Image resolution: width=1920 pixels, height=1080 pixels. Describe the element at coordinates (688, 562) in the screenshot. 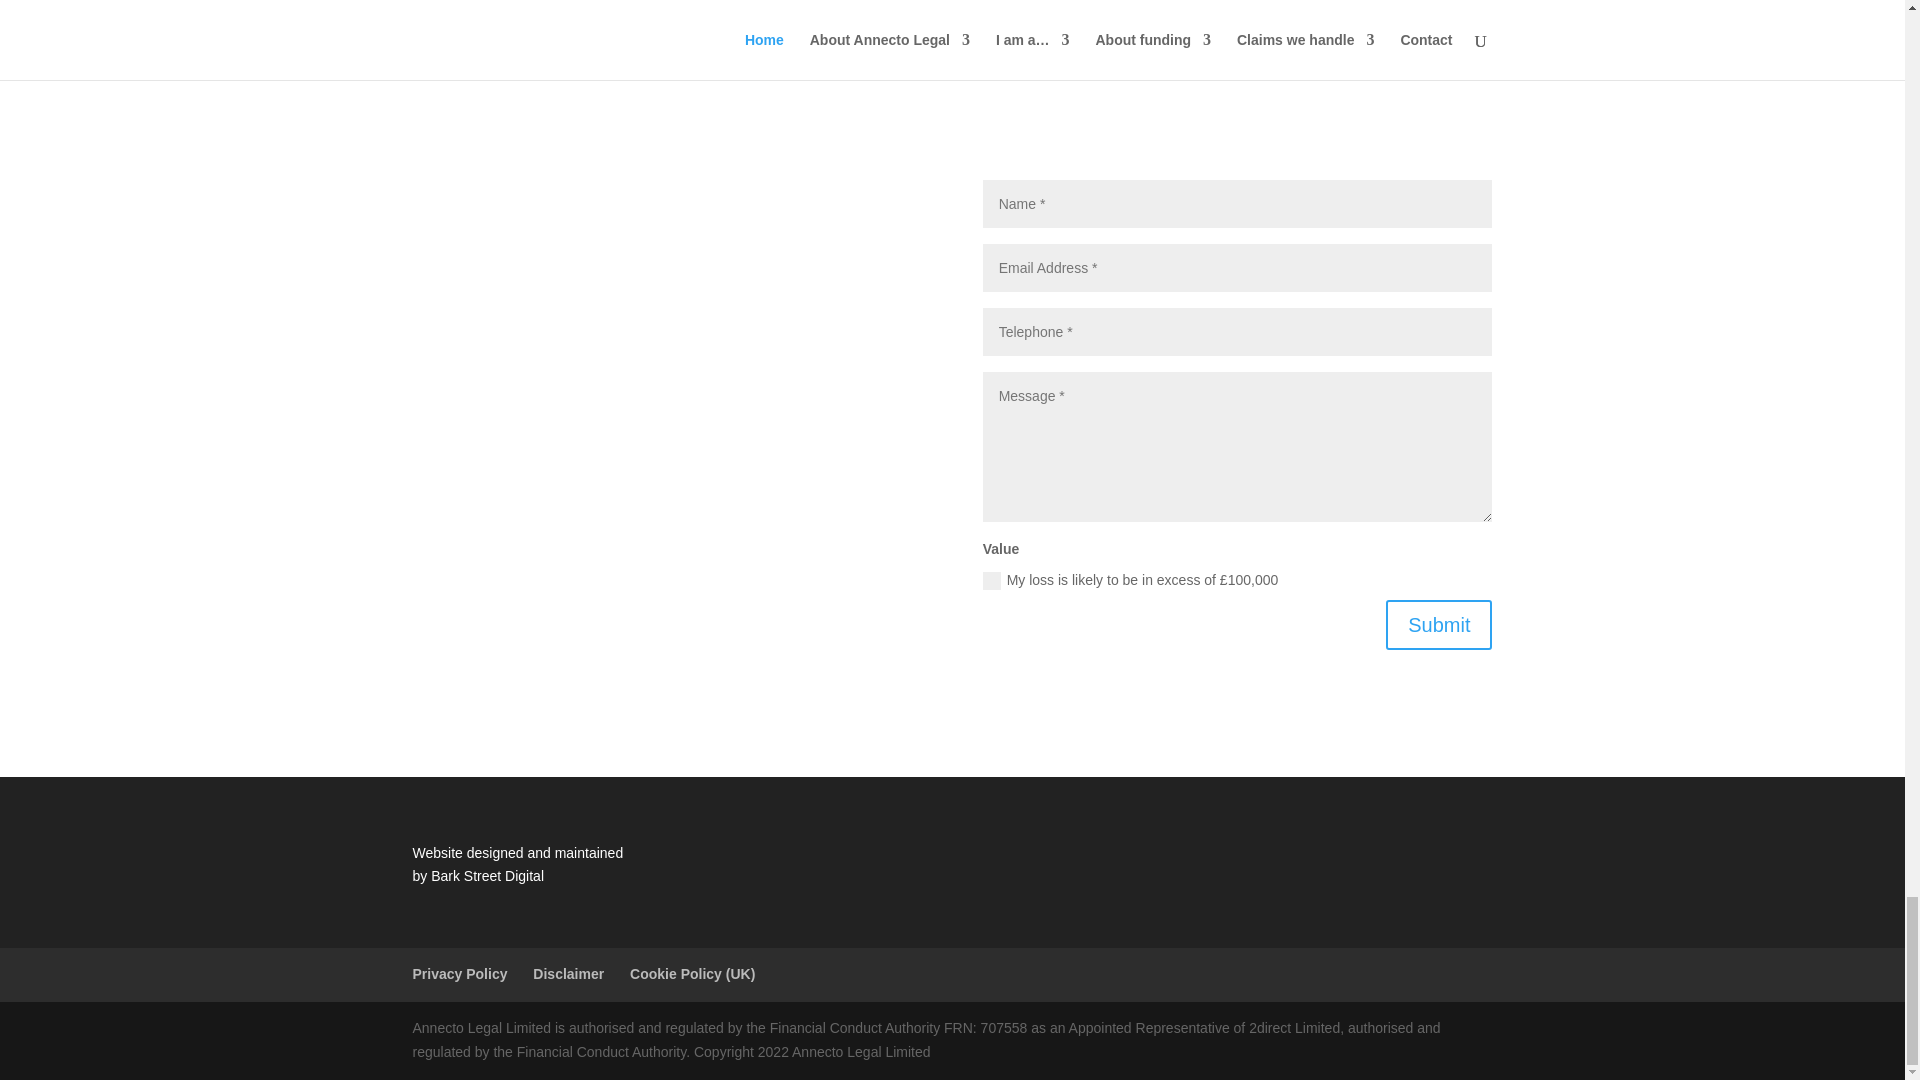

I see `Follow on LinkedIn` at that location.